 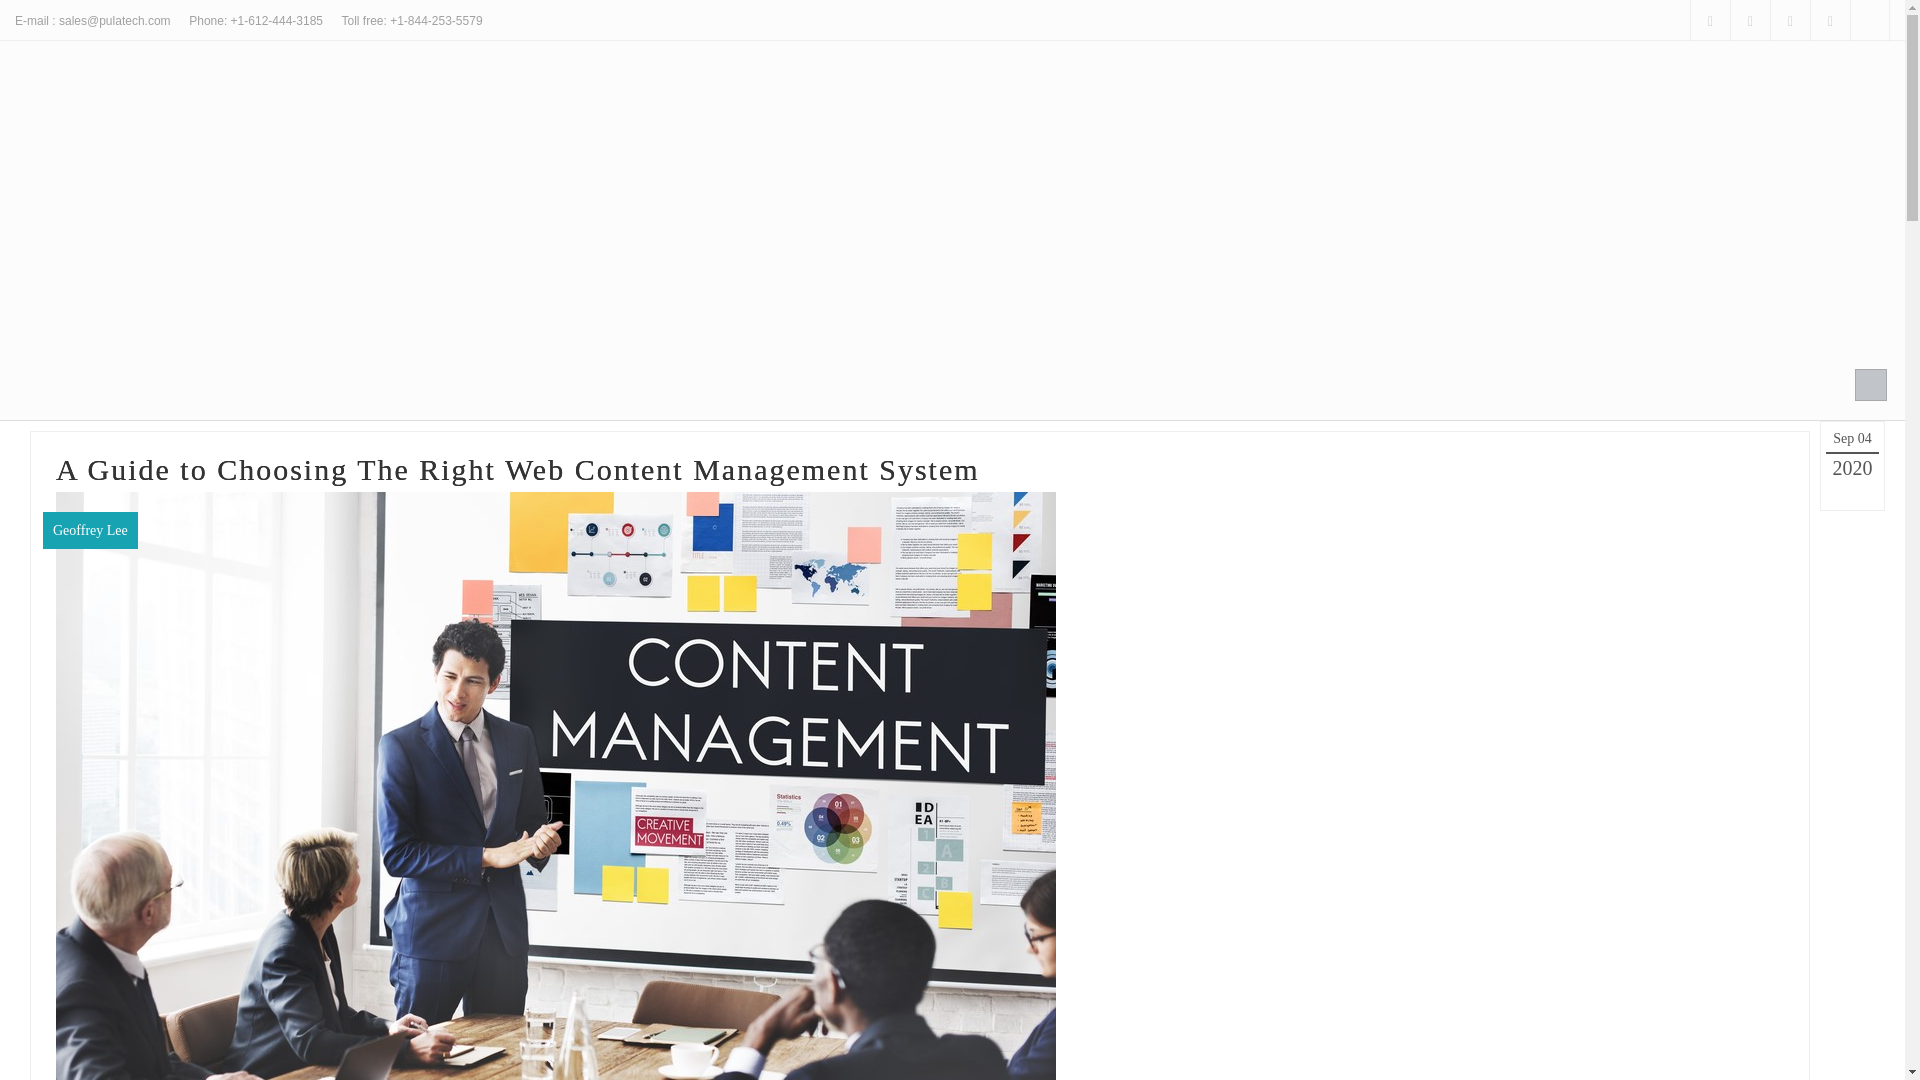 I want to click on Search, so click(x=1870, y=384).